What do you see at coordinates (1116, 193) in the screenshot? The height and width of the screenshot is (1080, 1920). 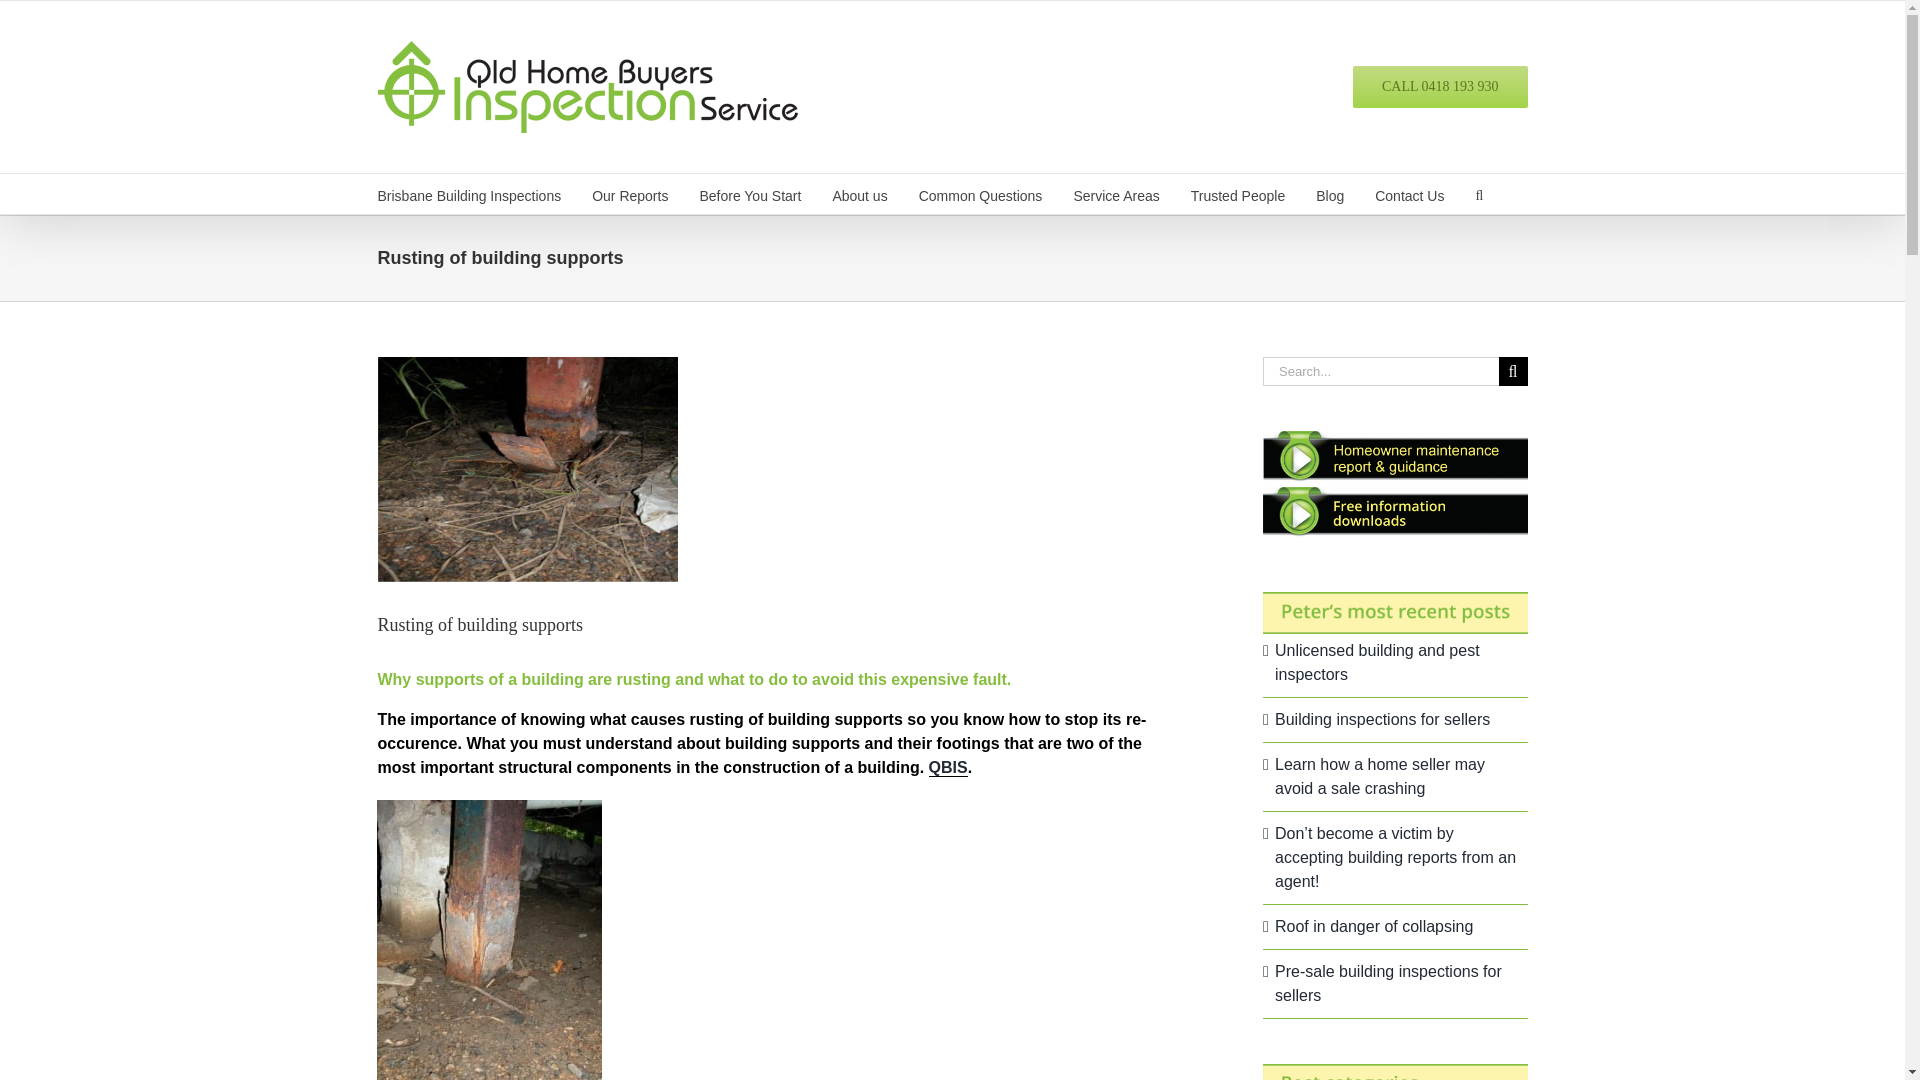 I see `Service Areas` at bounding box center [1116, 193].